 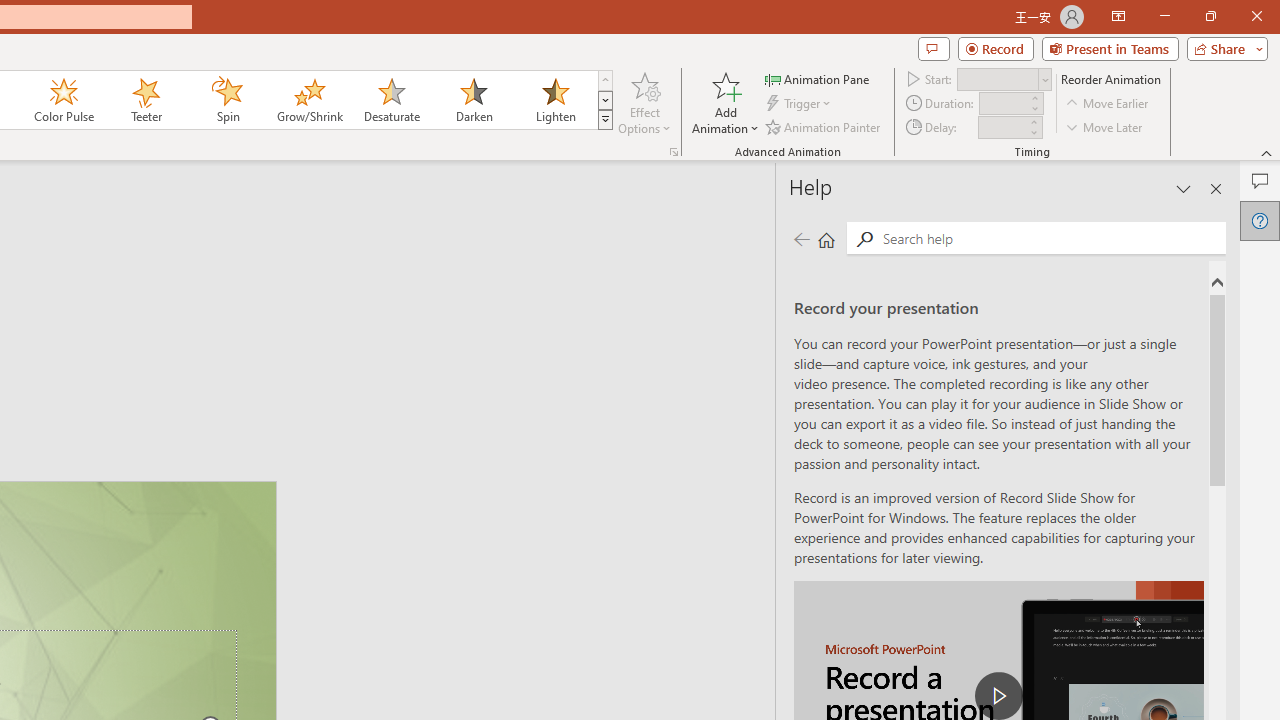 I want to click on Grow/Shrink, so click(x=309, y=100).